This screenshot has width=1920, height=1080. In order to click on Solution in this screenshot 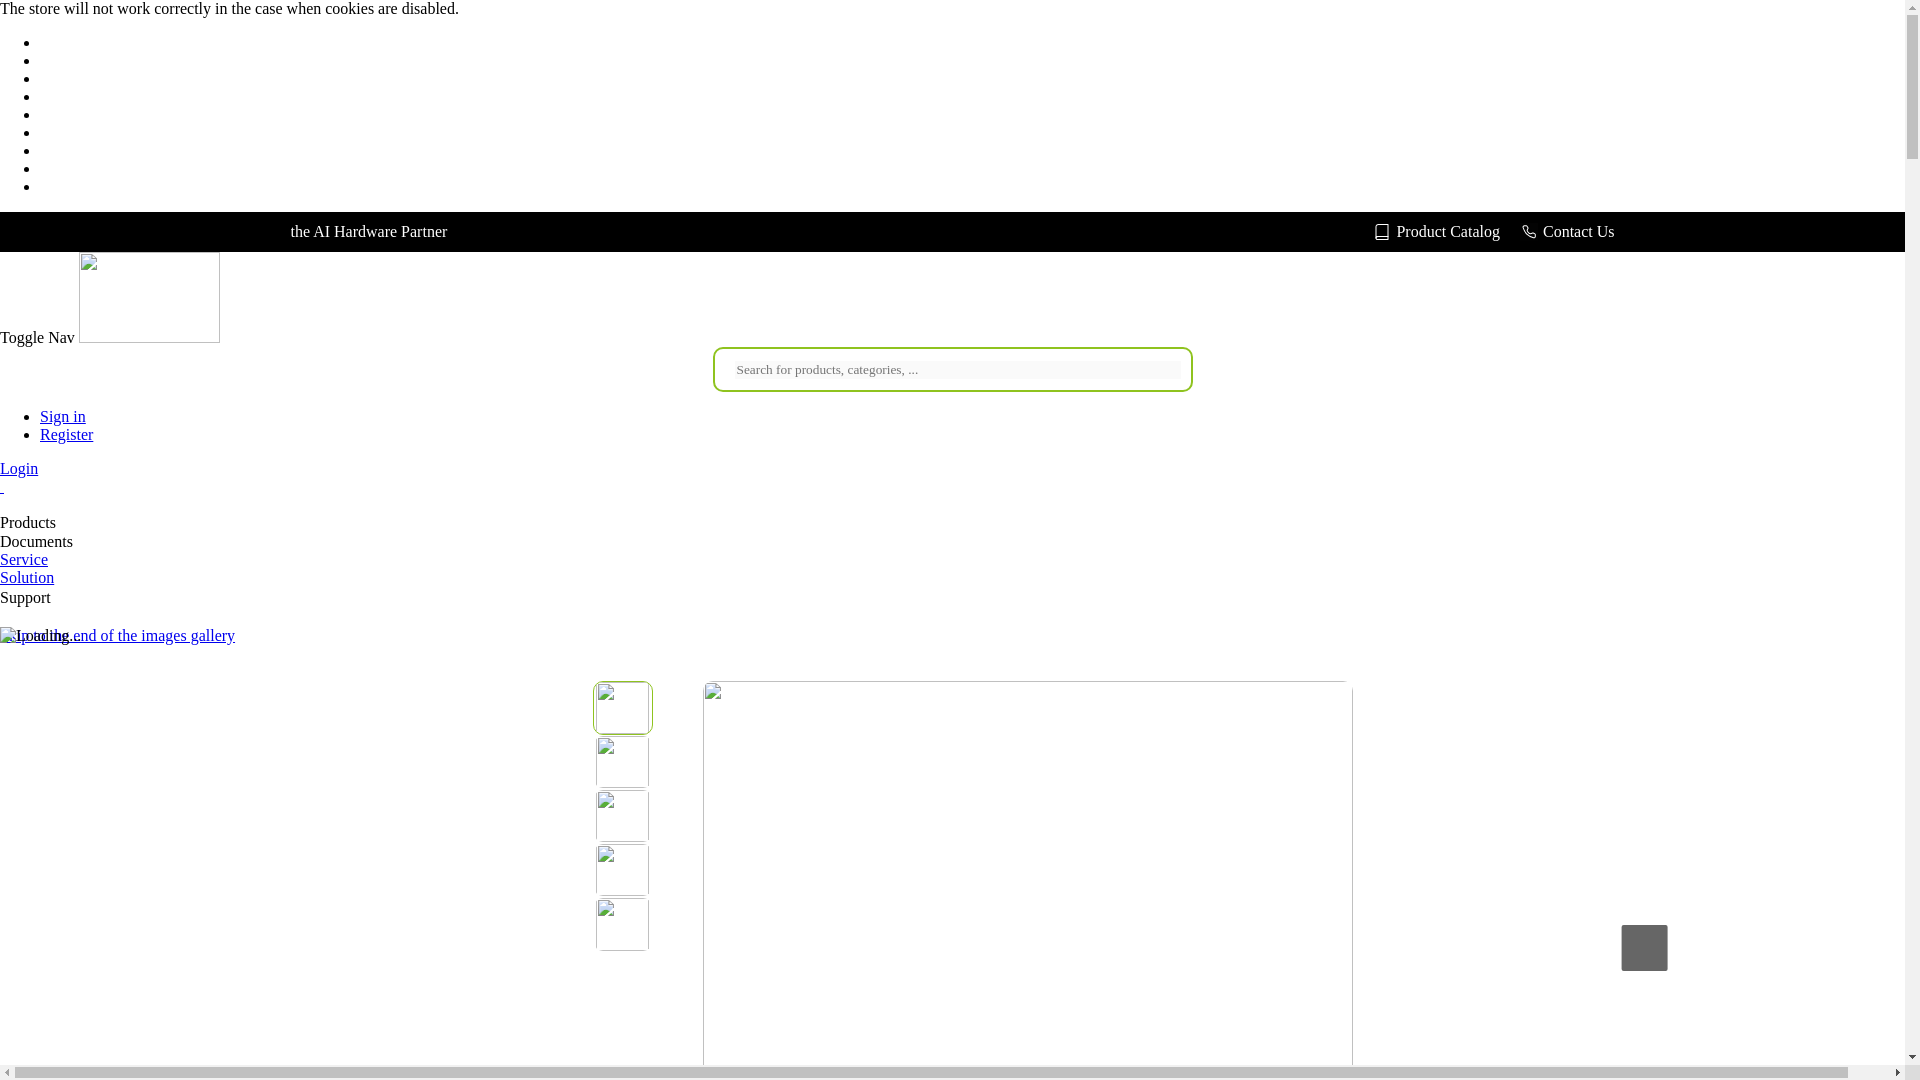, I will do `click(26, 578)`.